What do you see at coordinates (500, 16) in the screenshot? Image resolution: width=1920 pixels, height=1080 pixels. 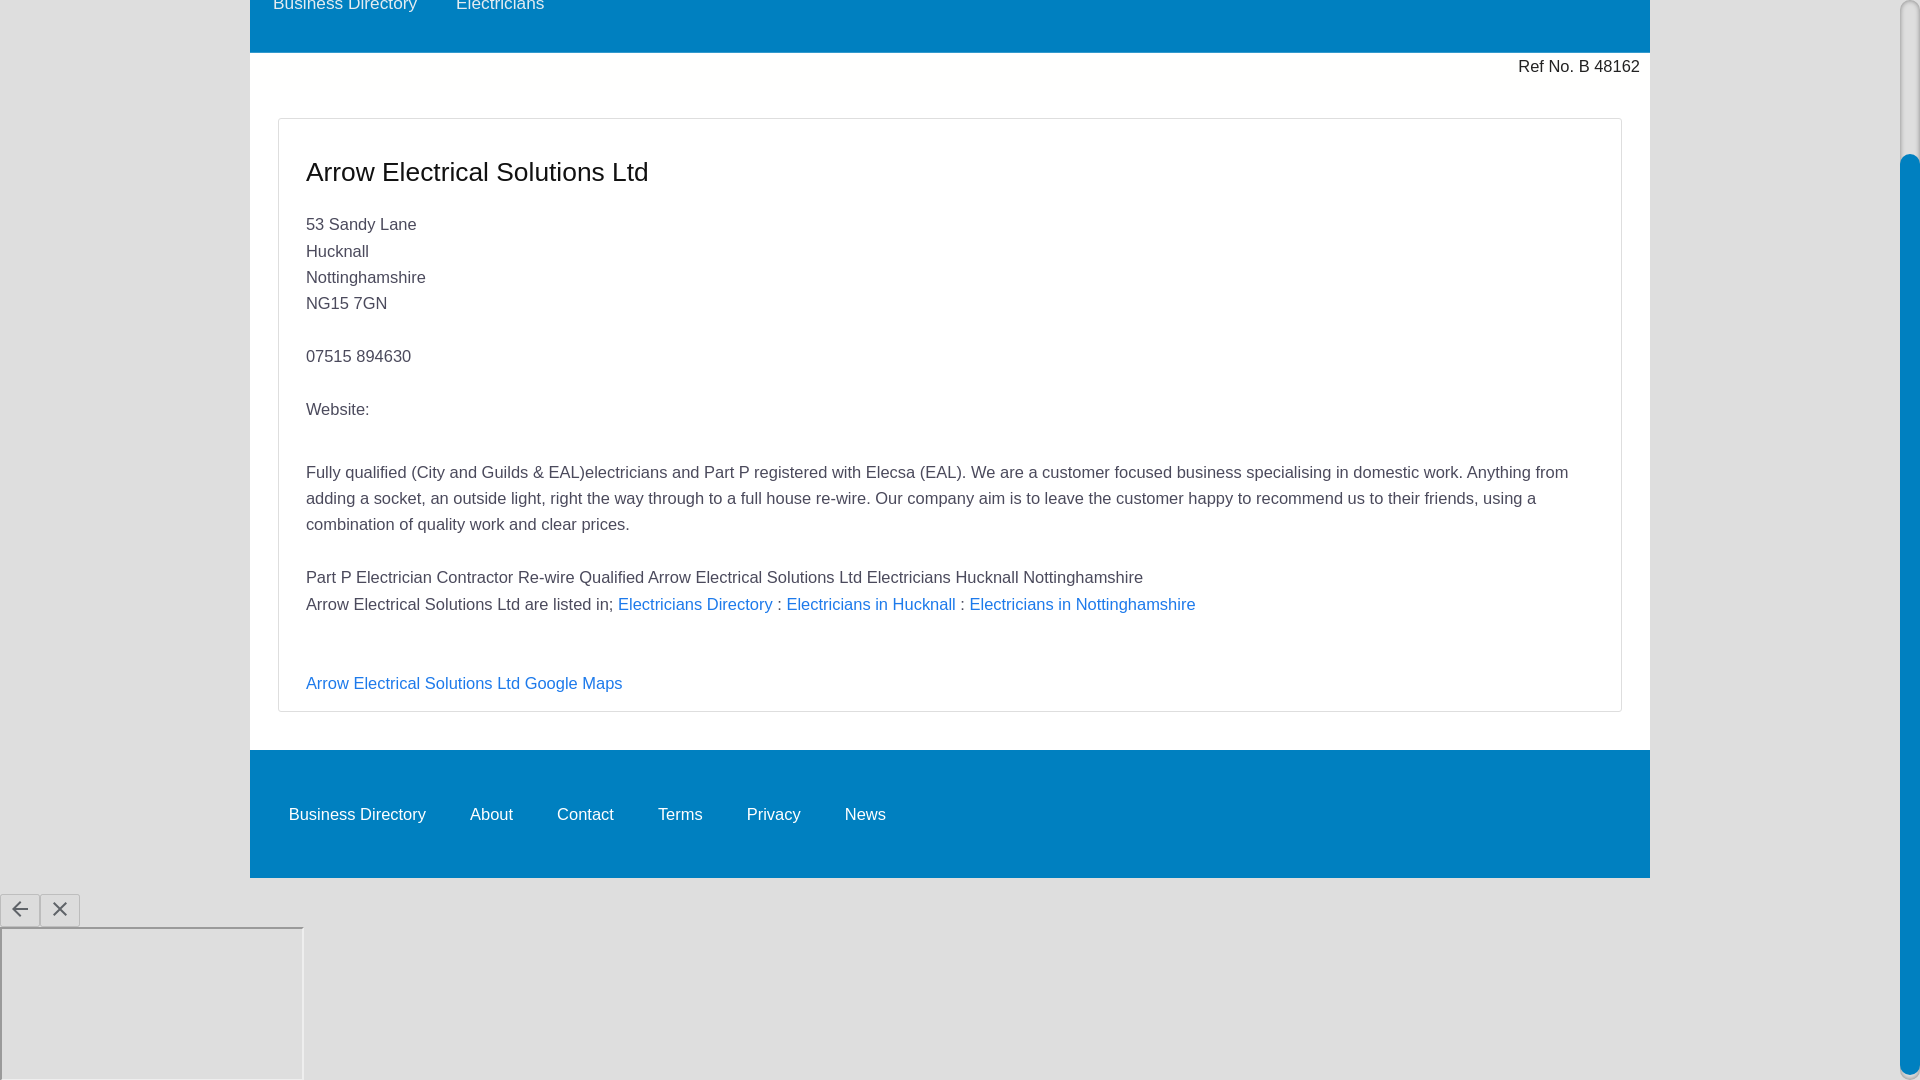 I see `Electricians` at bounding box center [500, 16].